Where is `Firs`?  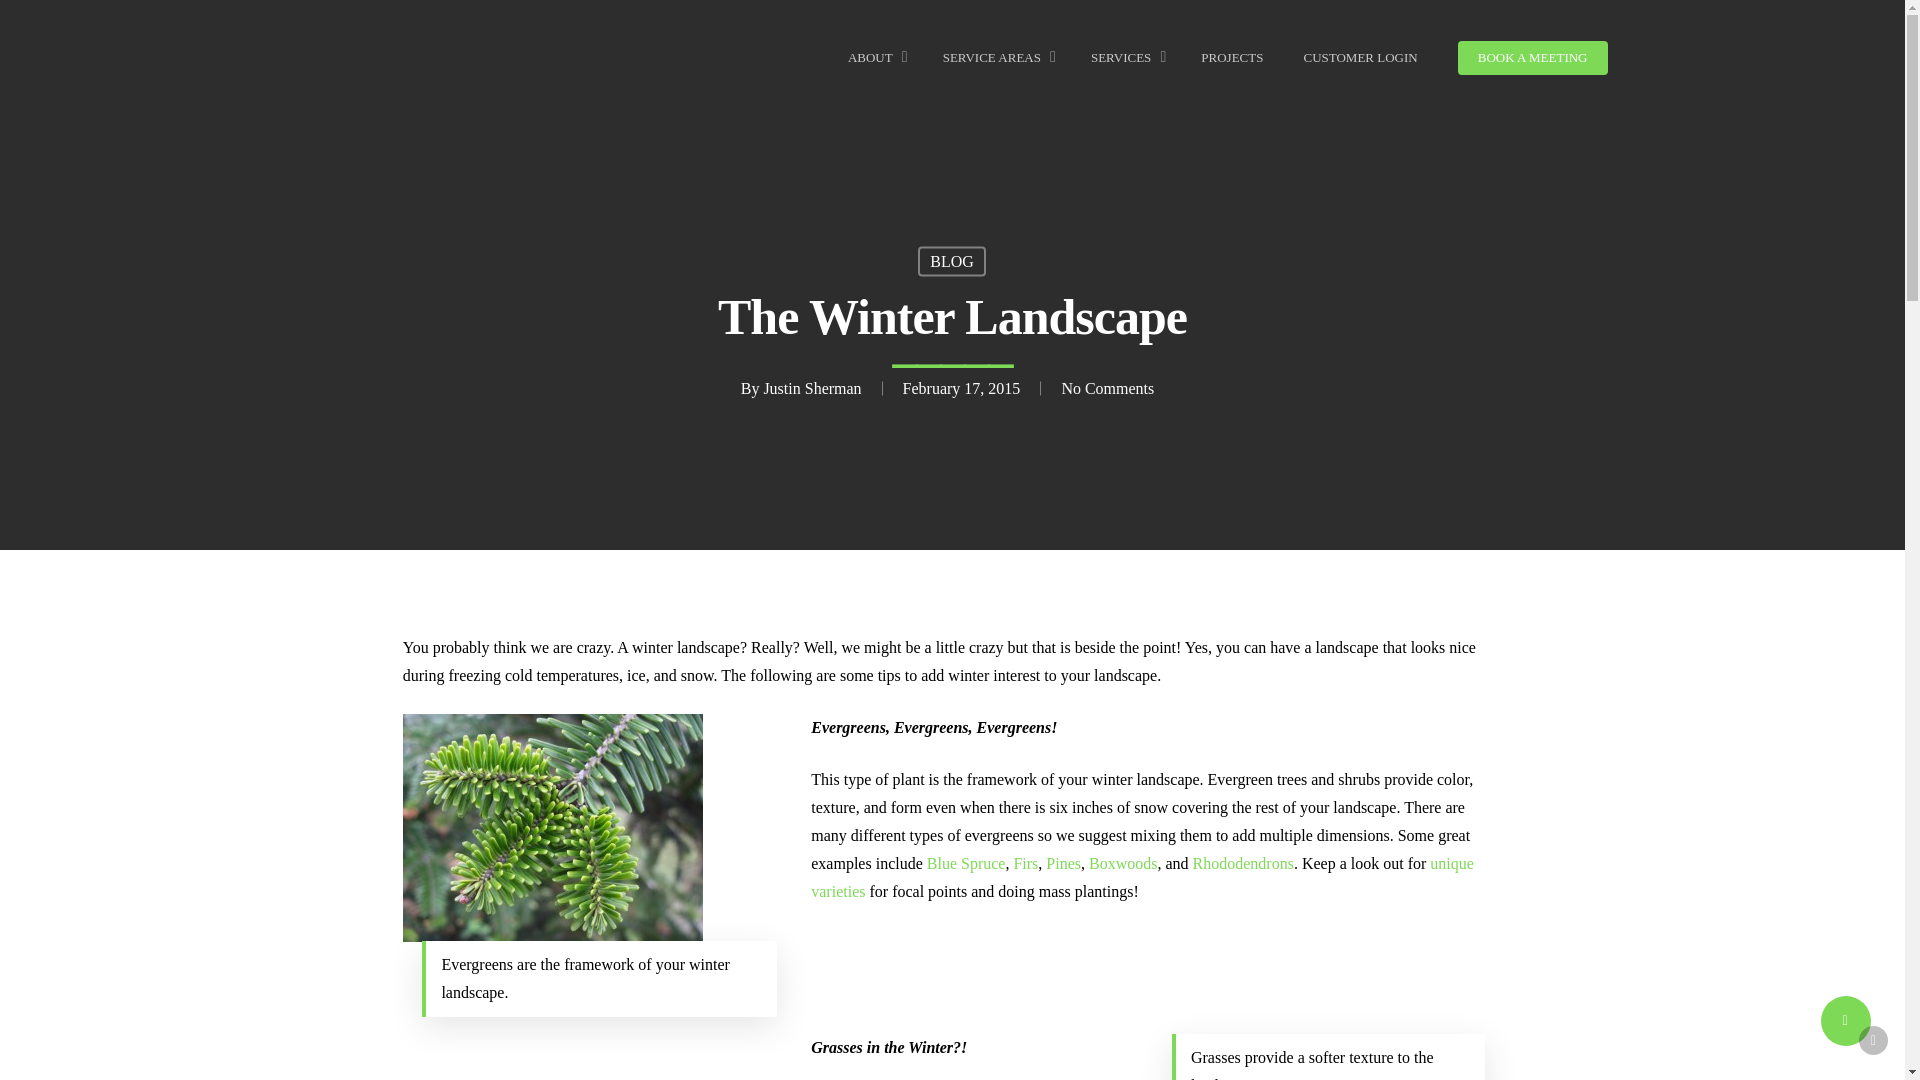
Firs is located at coordinates (1026, 863).